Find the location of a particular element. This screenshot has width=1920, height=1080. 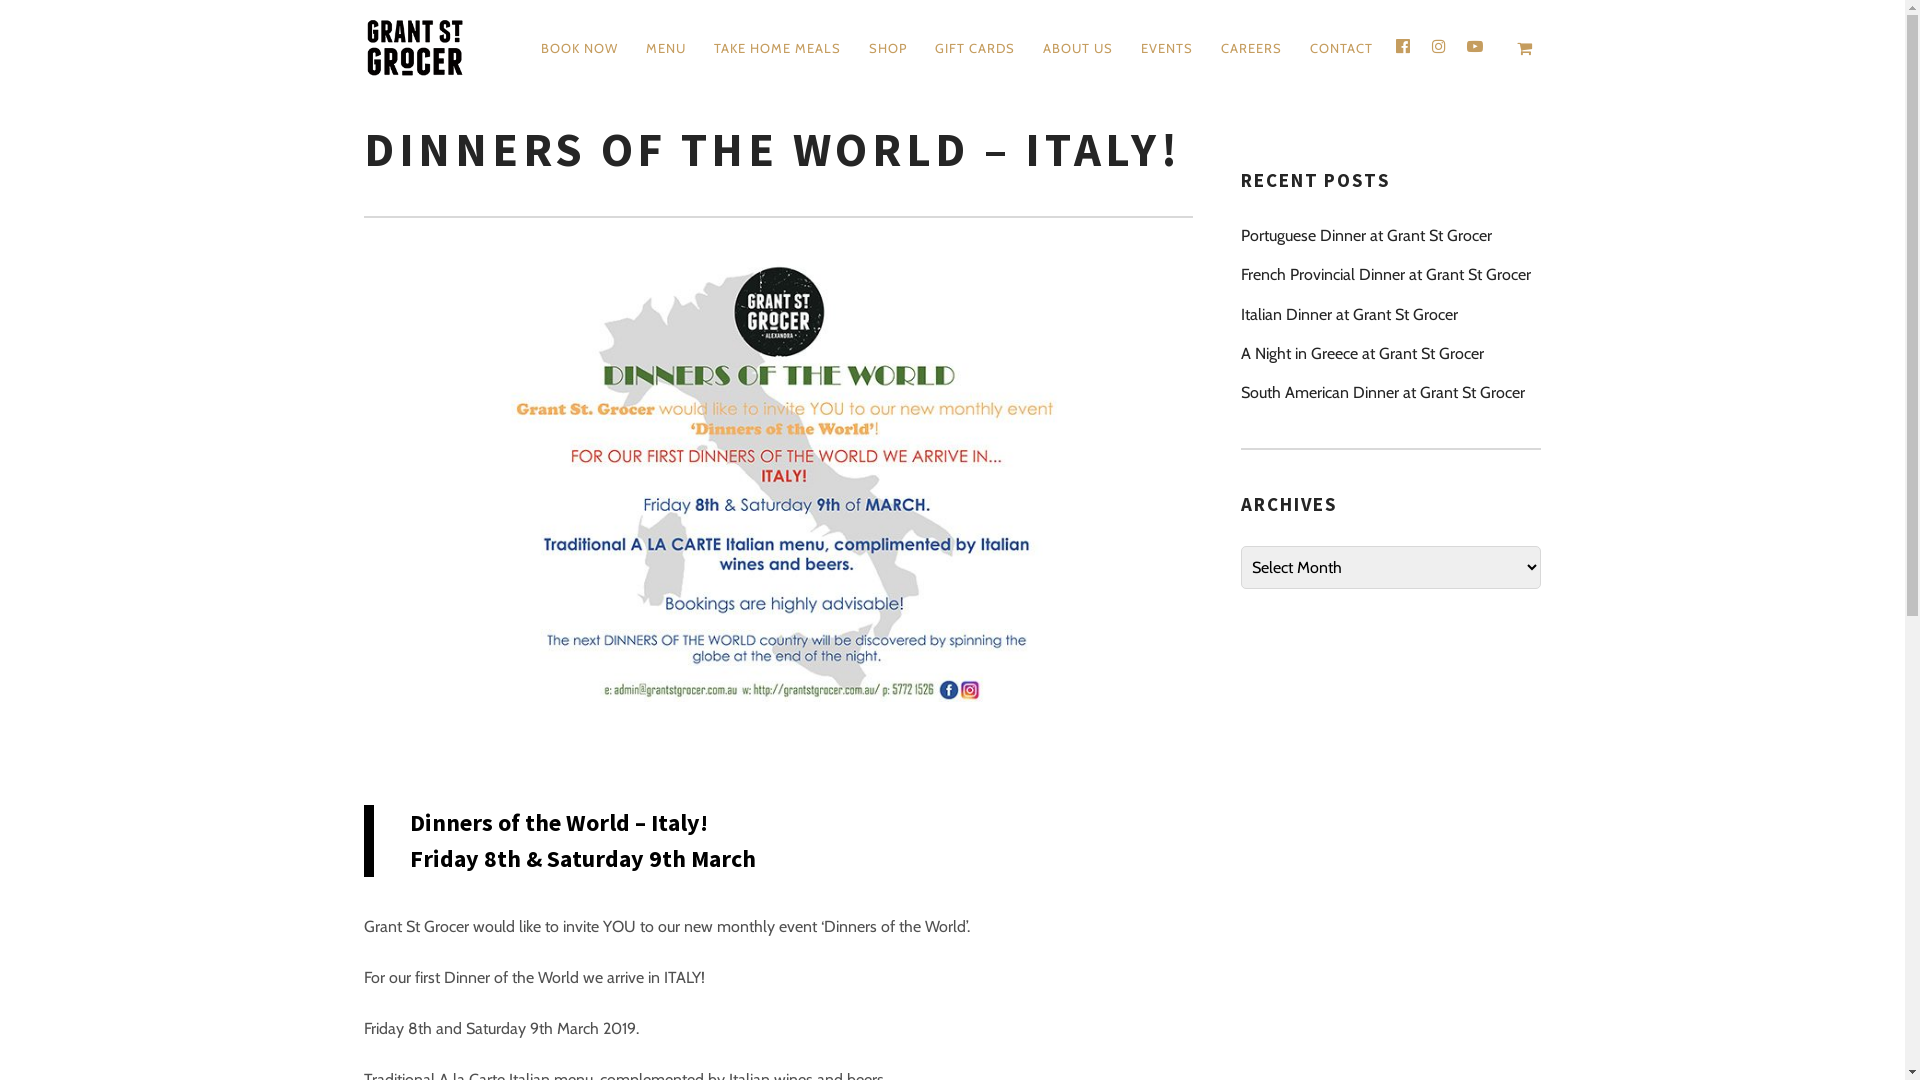

MENU is located at coordinates (666, 48).